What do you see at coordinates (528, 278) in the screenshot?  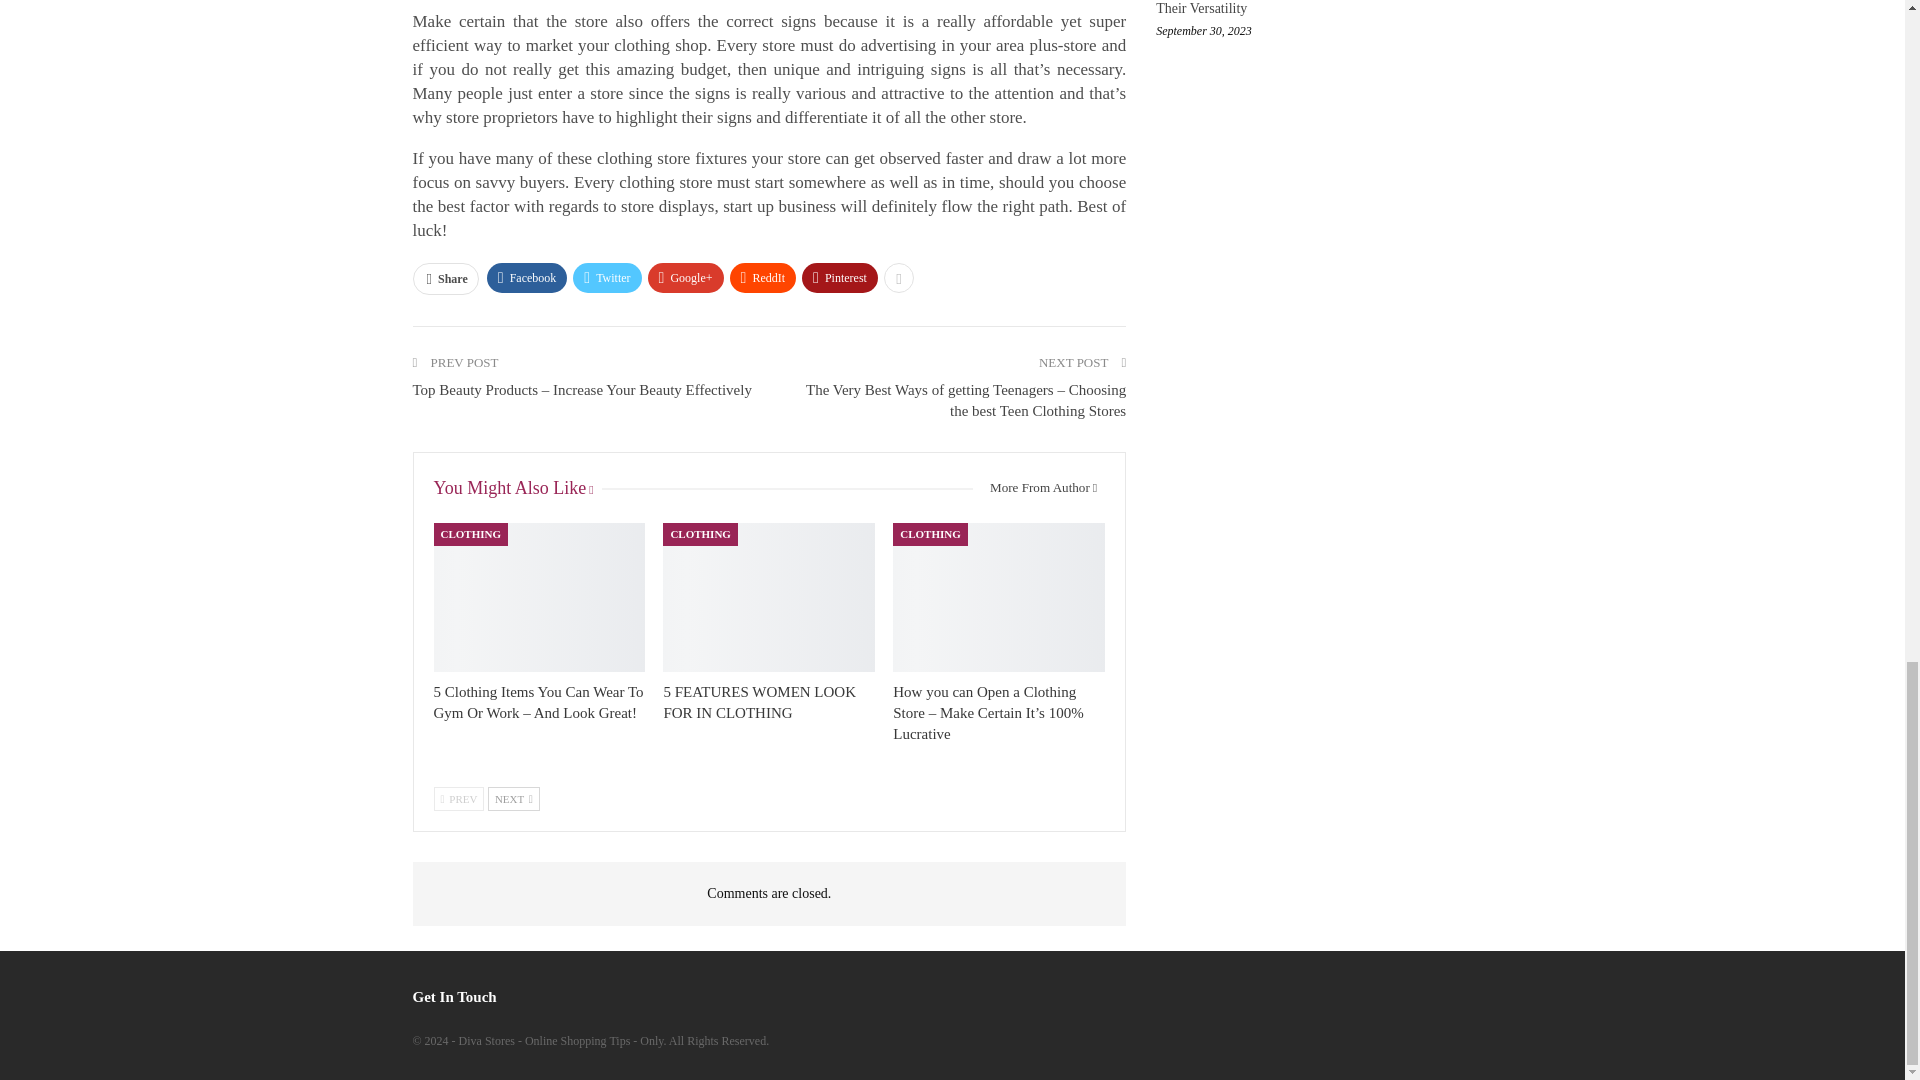 I see `Facebook` at bounding box center [528, 278].